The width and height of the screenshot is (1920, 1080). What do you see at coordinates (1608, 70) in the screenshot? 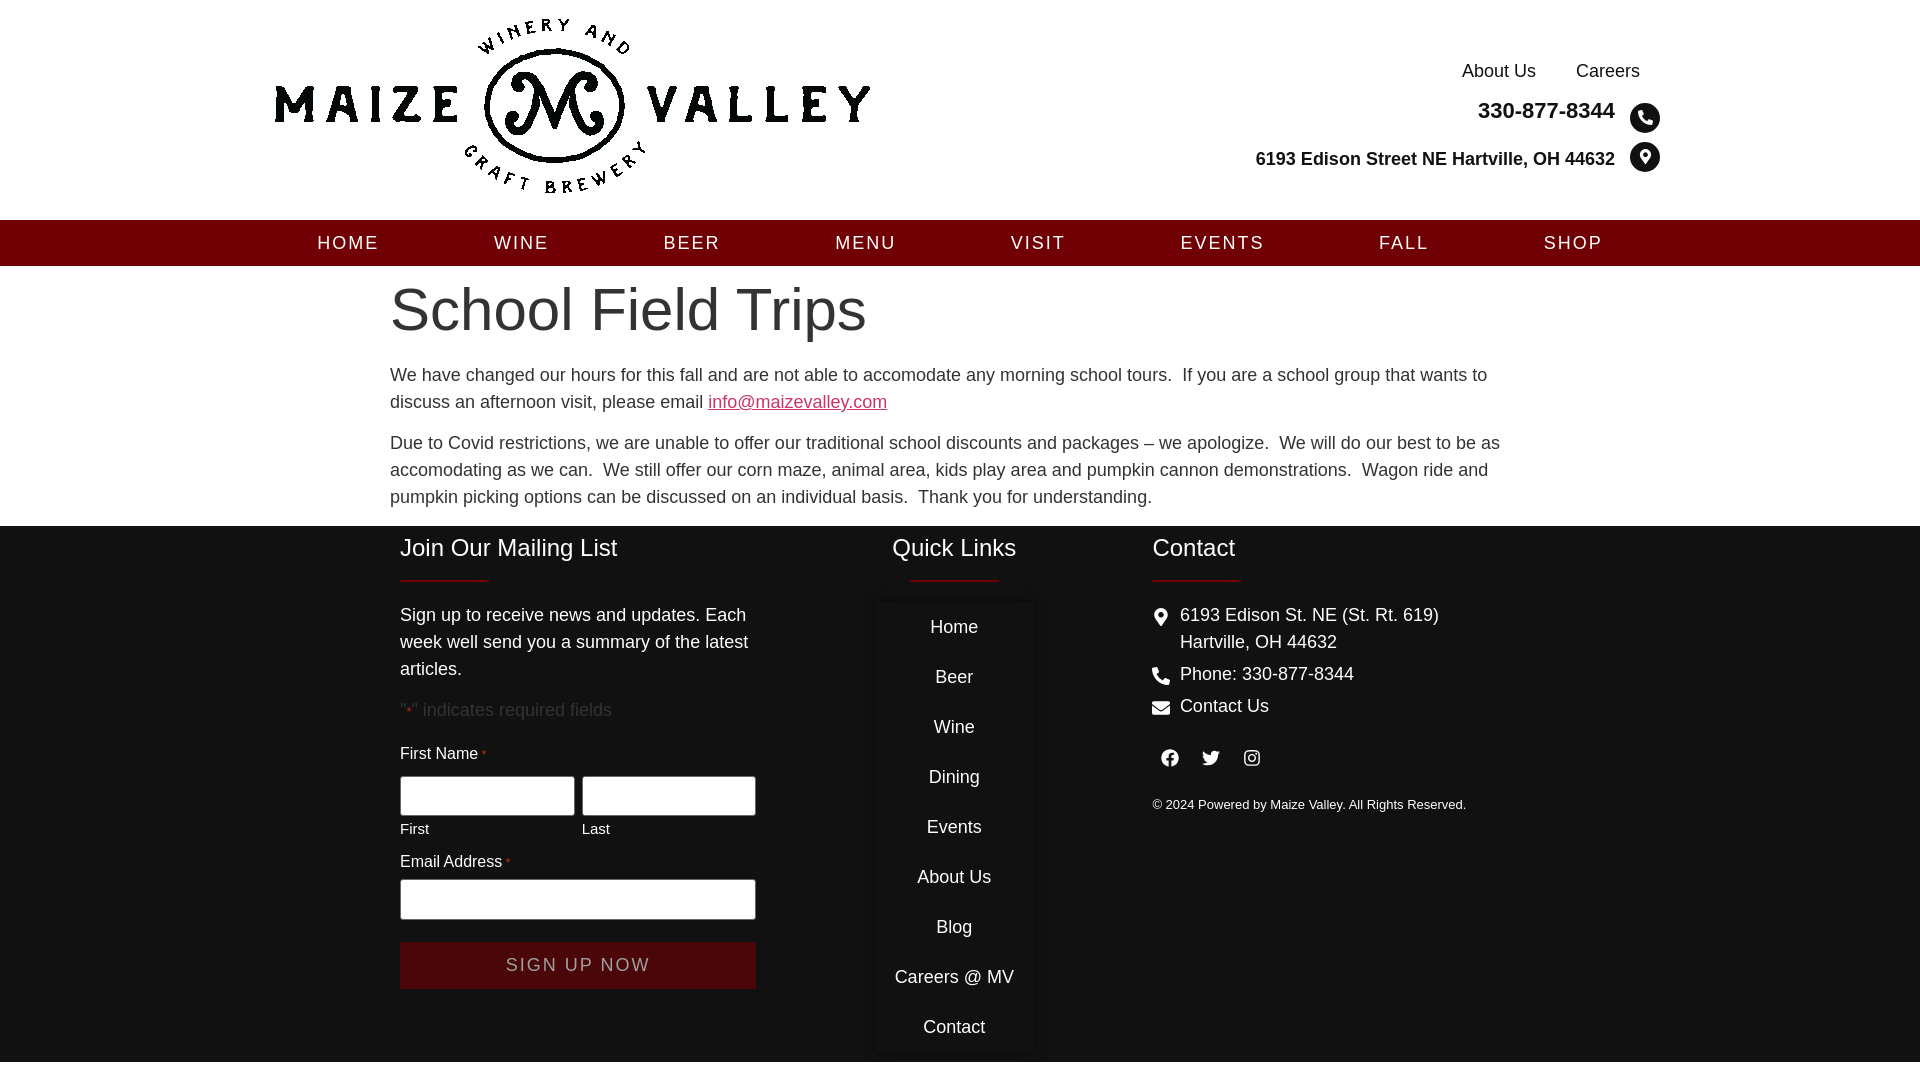
I see `Careers` at bounding box center [1608, 70].